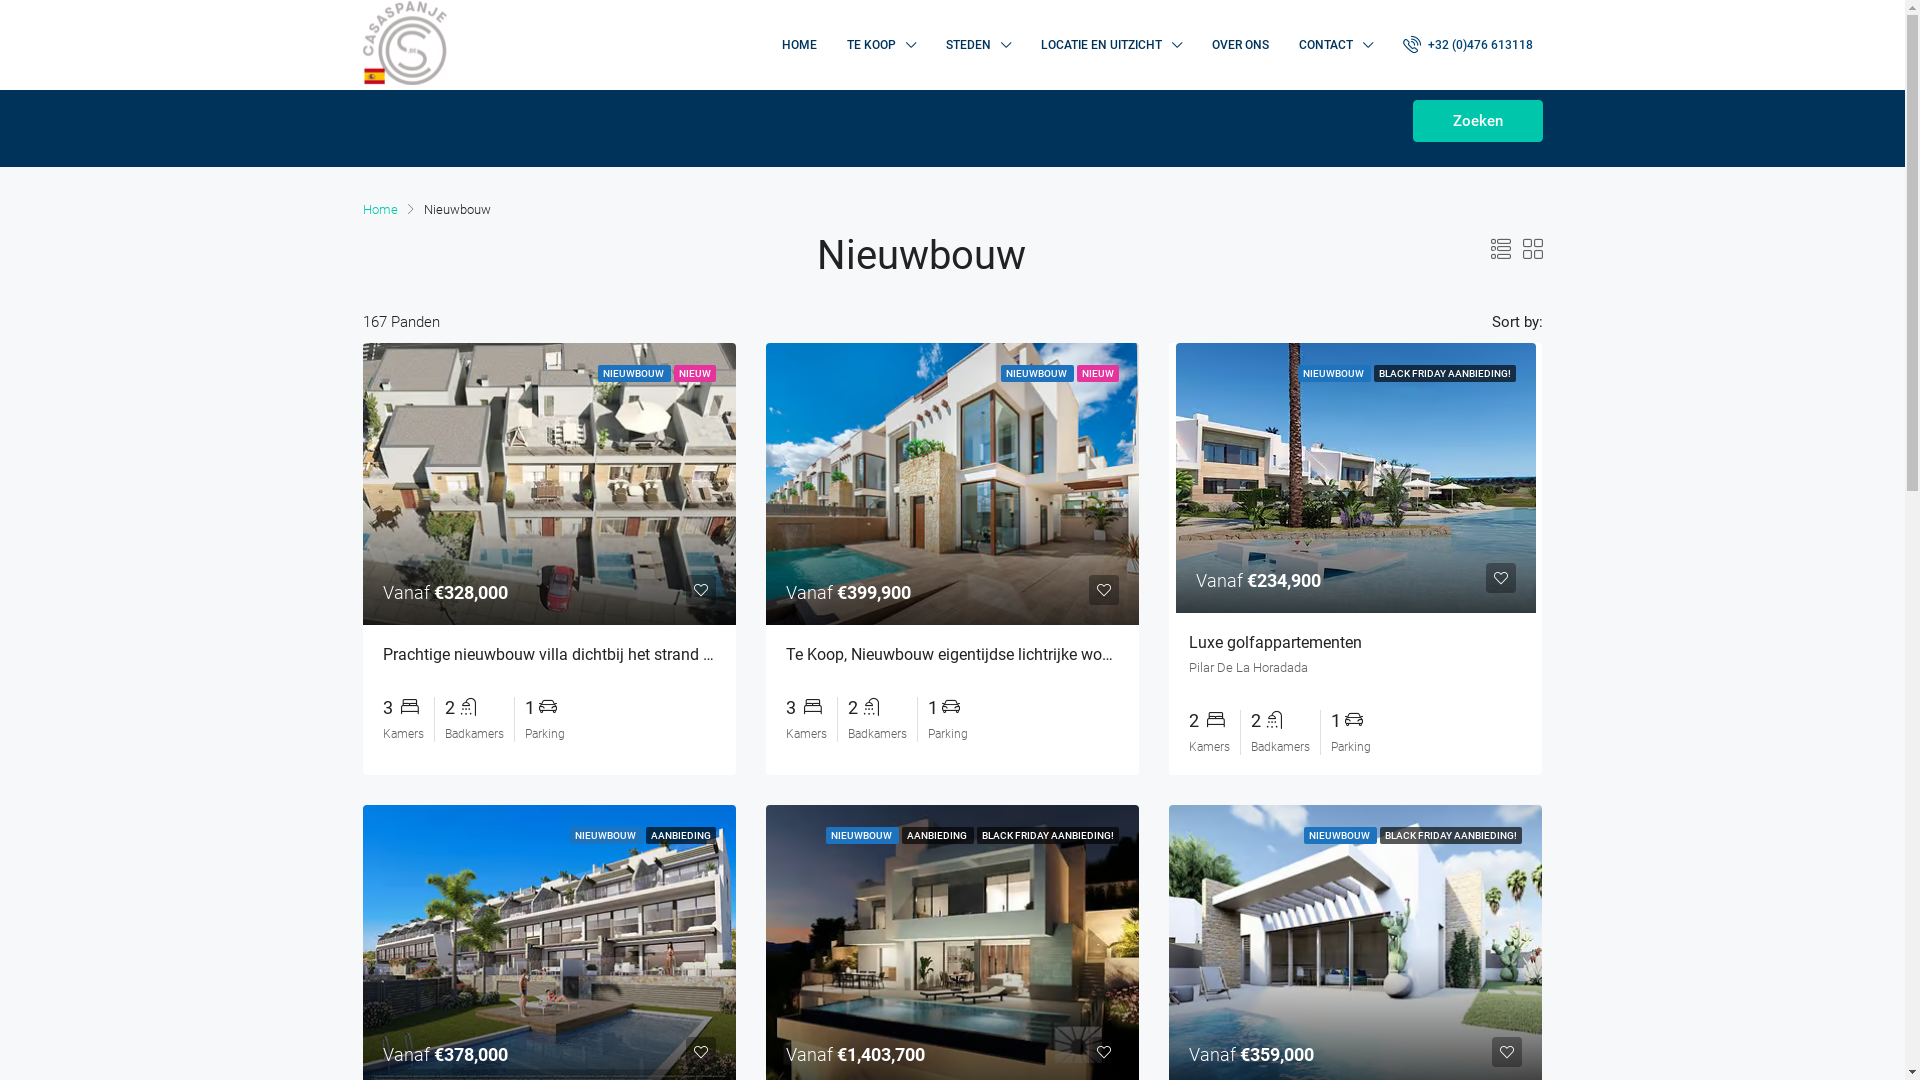 The image size is (1920, 1080). I want to click on BLACK FRIDAY AANBIEDING!, so click(1445, 374).